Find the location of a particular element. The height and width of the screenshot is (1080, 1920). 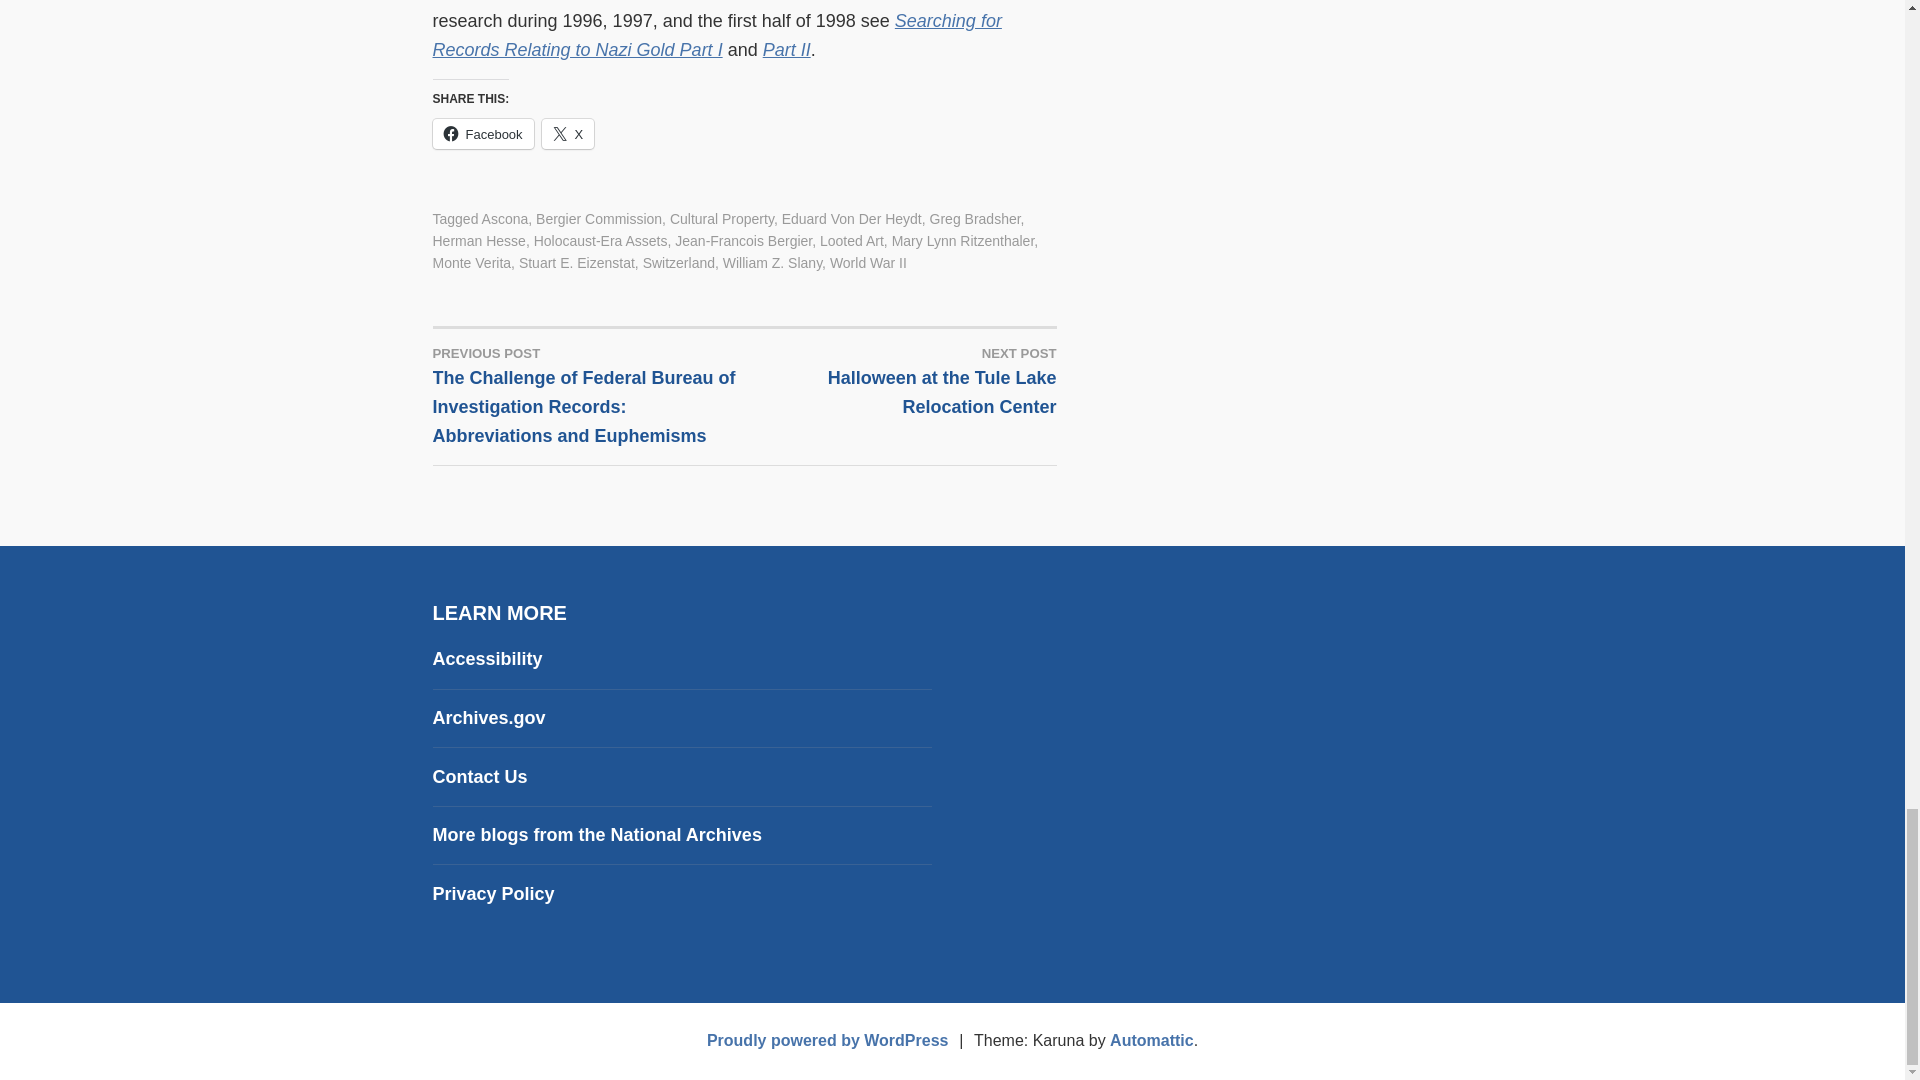

Jean-Francois Bergier is located at coordinates (744, 241).